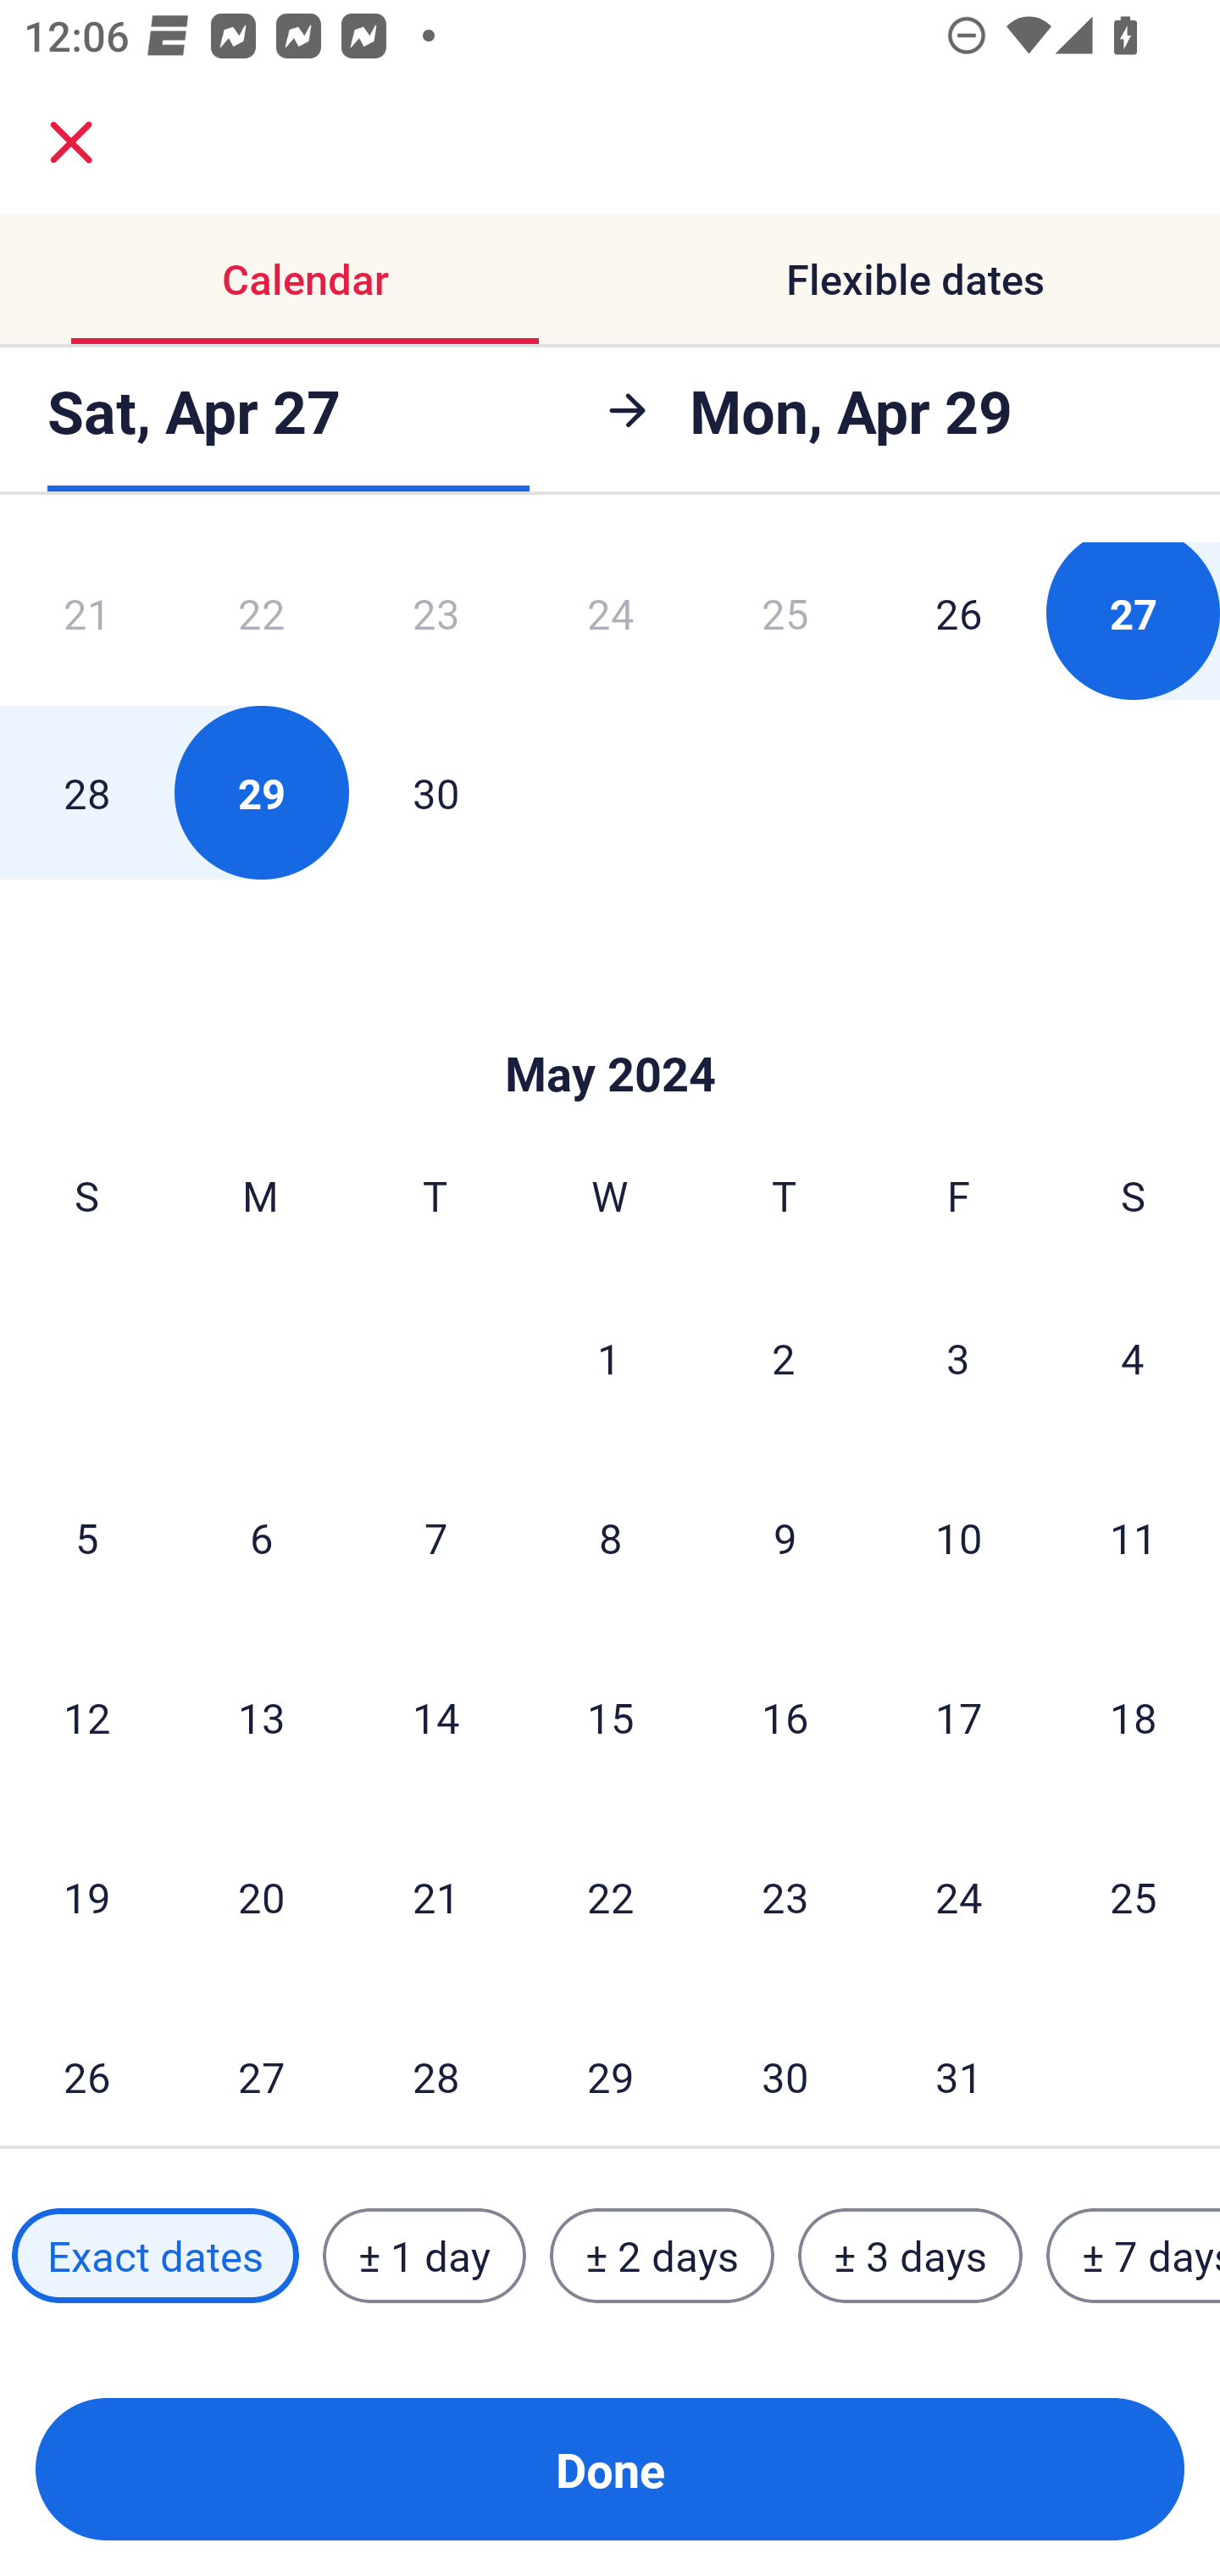  Describe the element at coordinates (663, 2255) in the screenshot. I see `± 2 days` at that location.